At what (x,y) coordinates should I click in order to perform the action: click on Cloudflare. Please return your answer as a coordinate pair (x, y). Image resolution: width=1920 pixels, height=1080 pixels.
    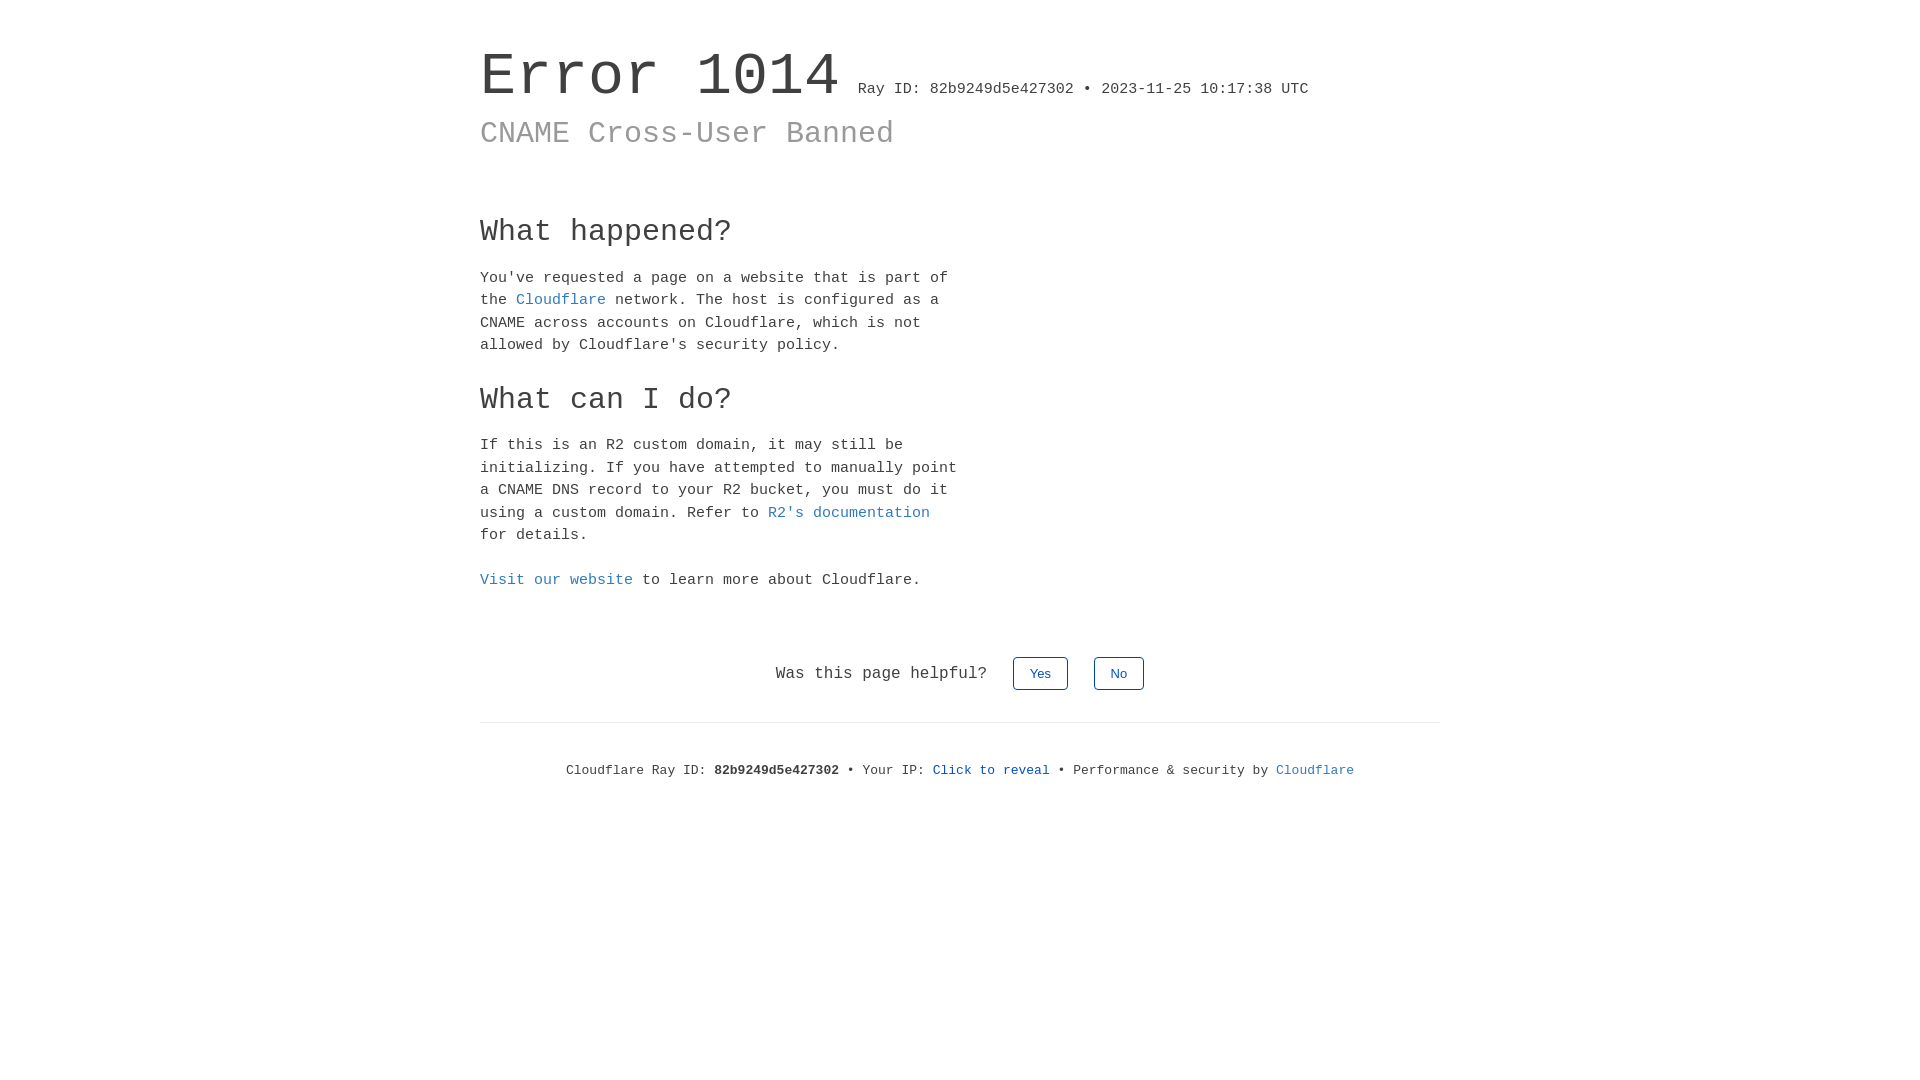
    Looking at the image, I should click on (561, 300).